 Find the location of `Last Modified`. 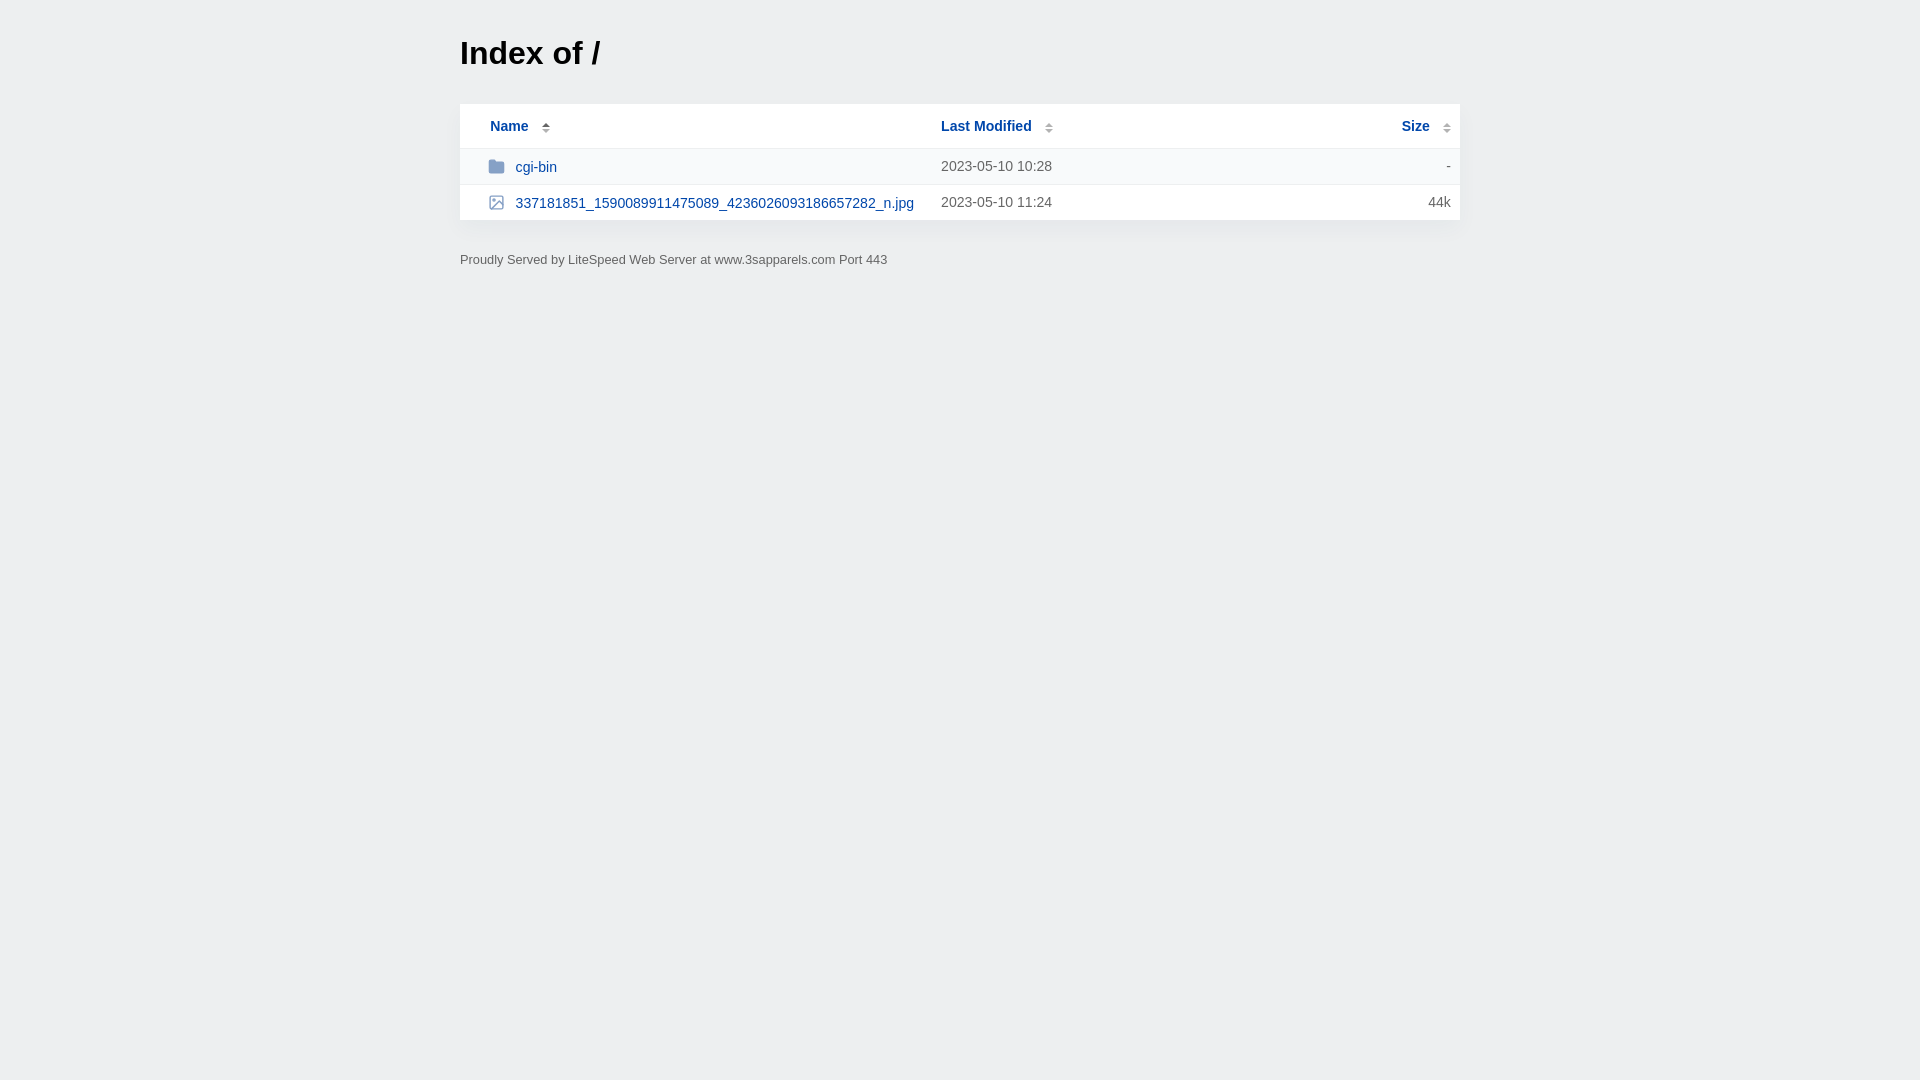

Last Modified is located at coordinates (997, 126).